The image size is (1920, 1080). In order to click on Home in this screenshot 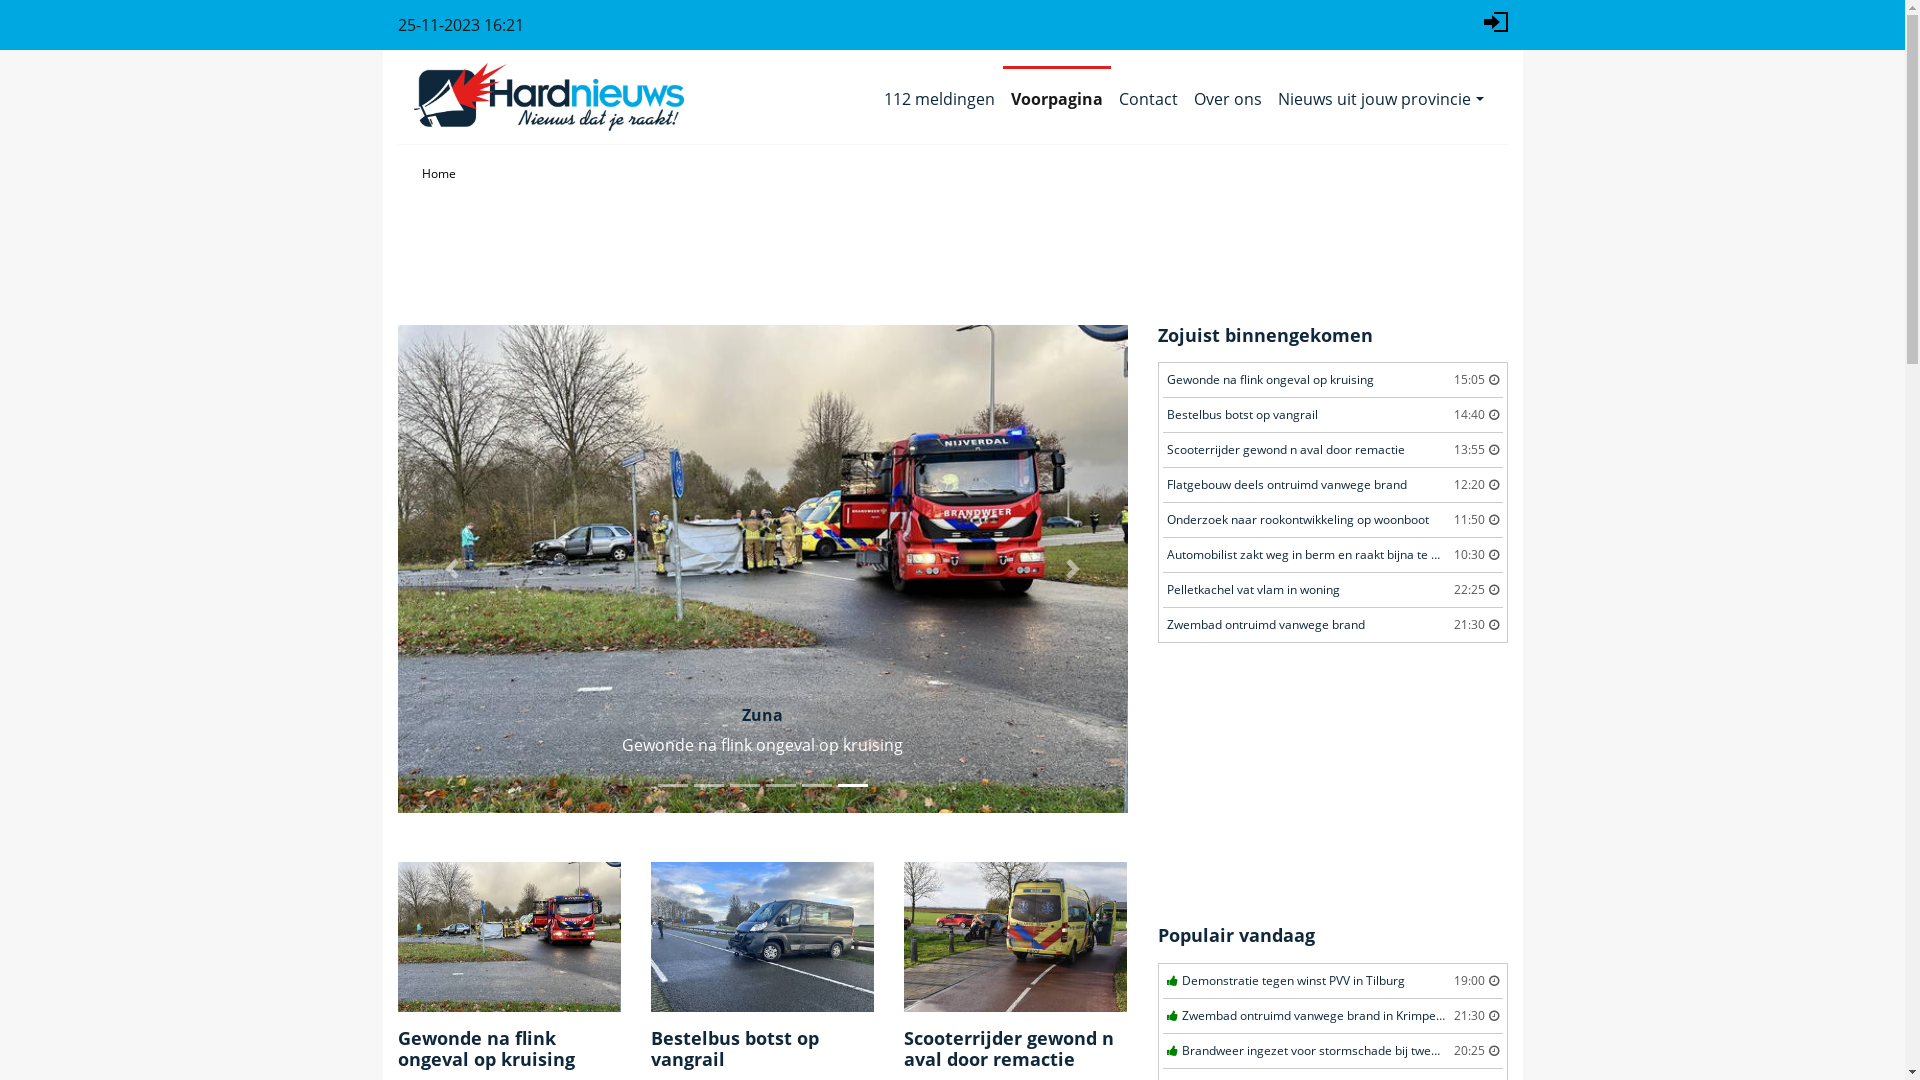, I will do `click(439, 174)`.